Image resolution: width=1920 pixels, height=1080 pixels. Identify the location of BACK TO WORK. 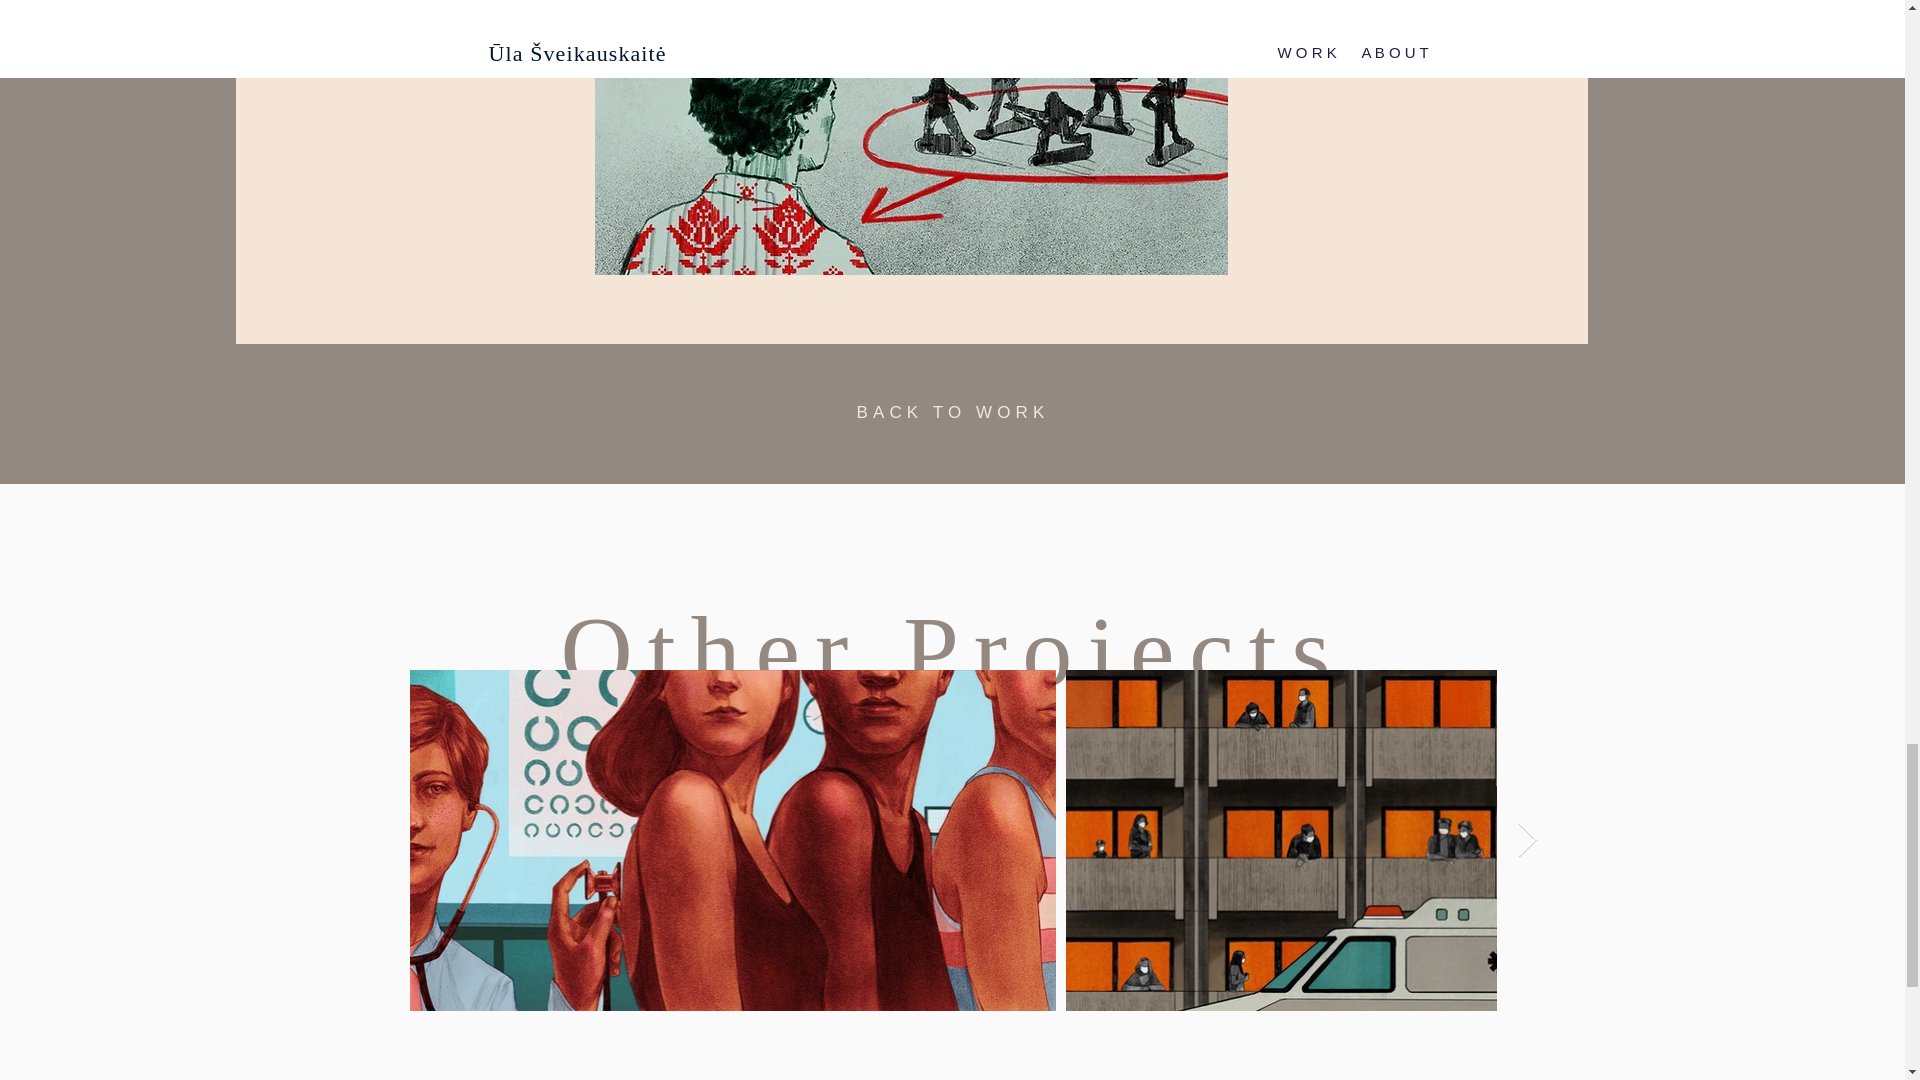
(953, 412).